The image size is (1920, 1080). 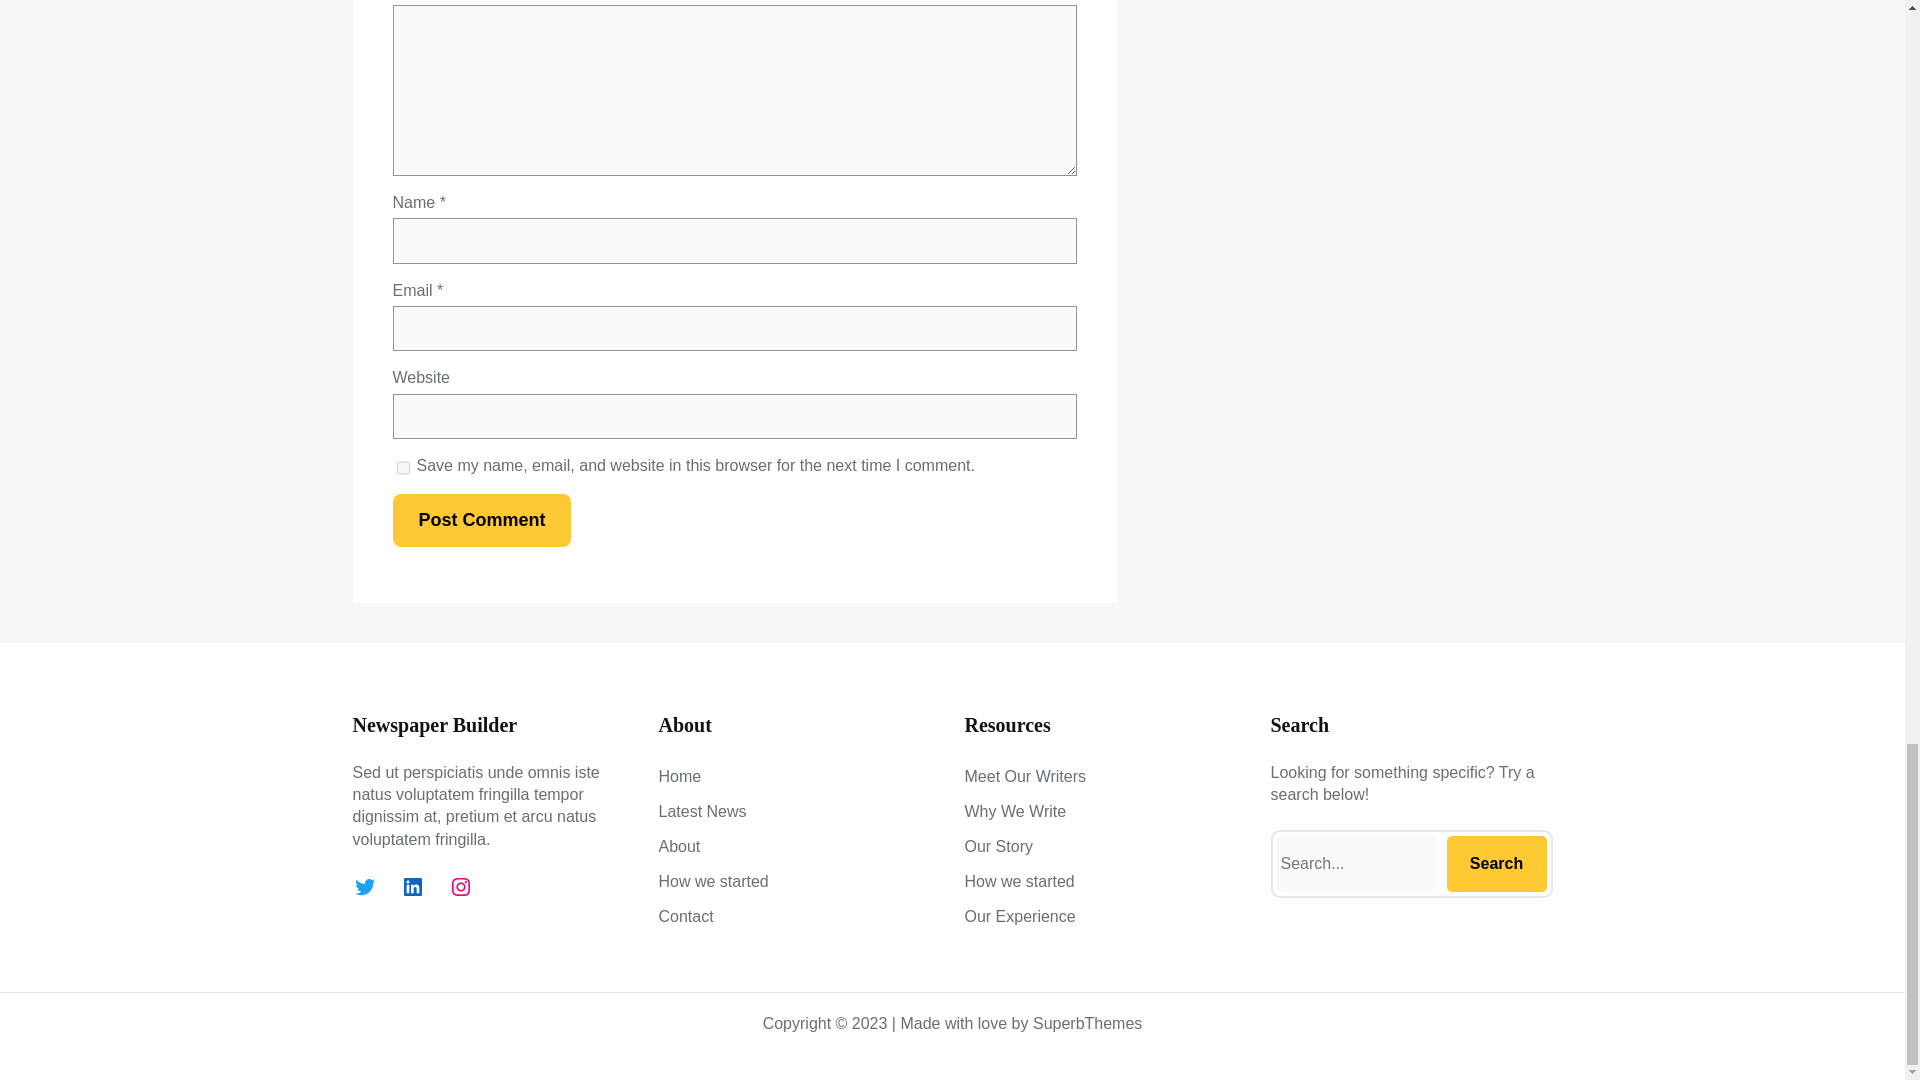 I want to click on How we started, so click(x=1018, y=882).